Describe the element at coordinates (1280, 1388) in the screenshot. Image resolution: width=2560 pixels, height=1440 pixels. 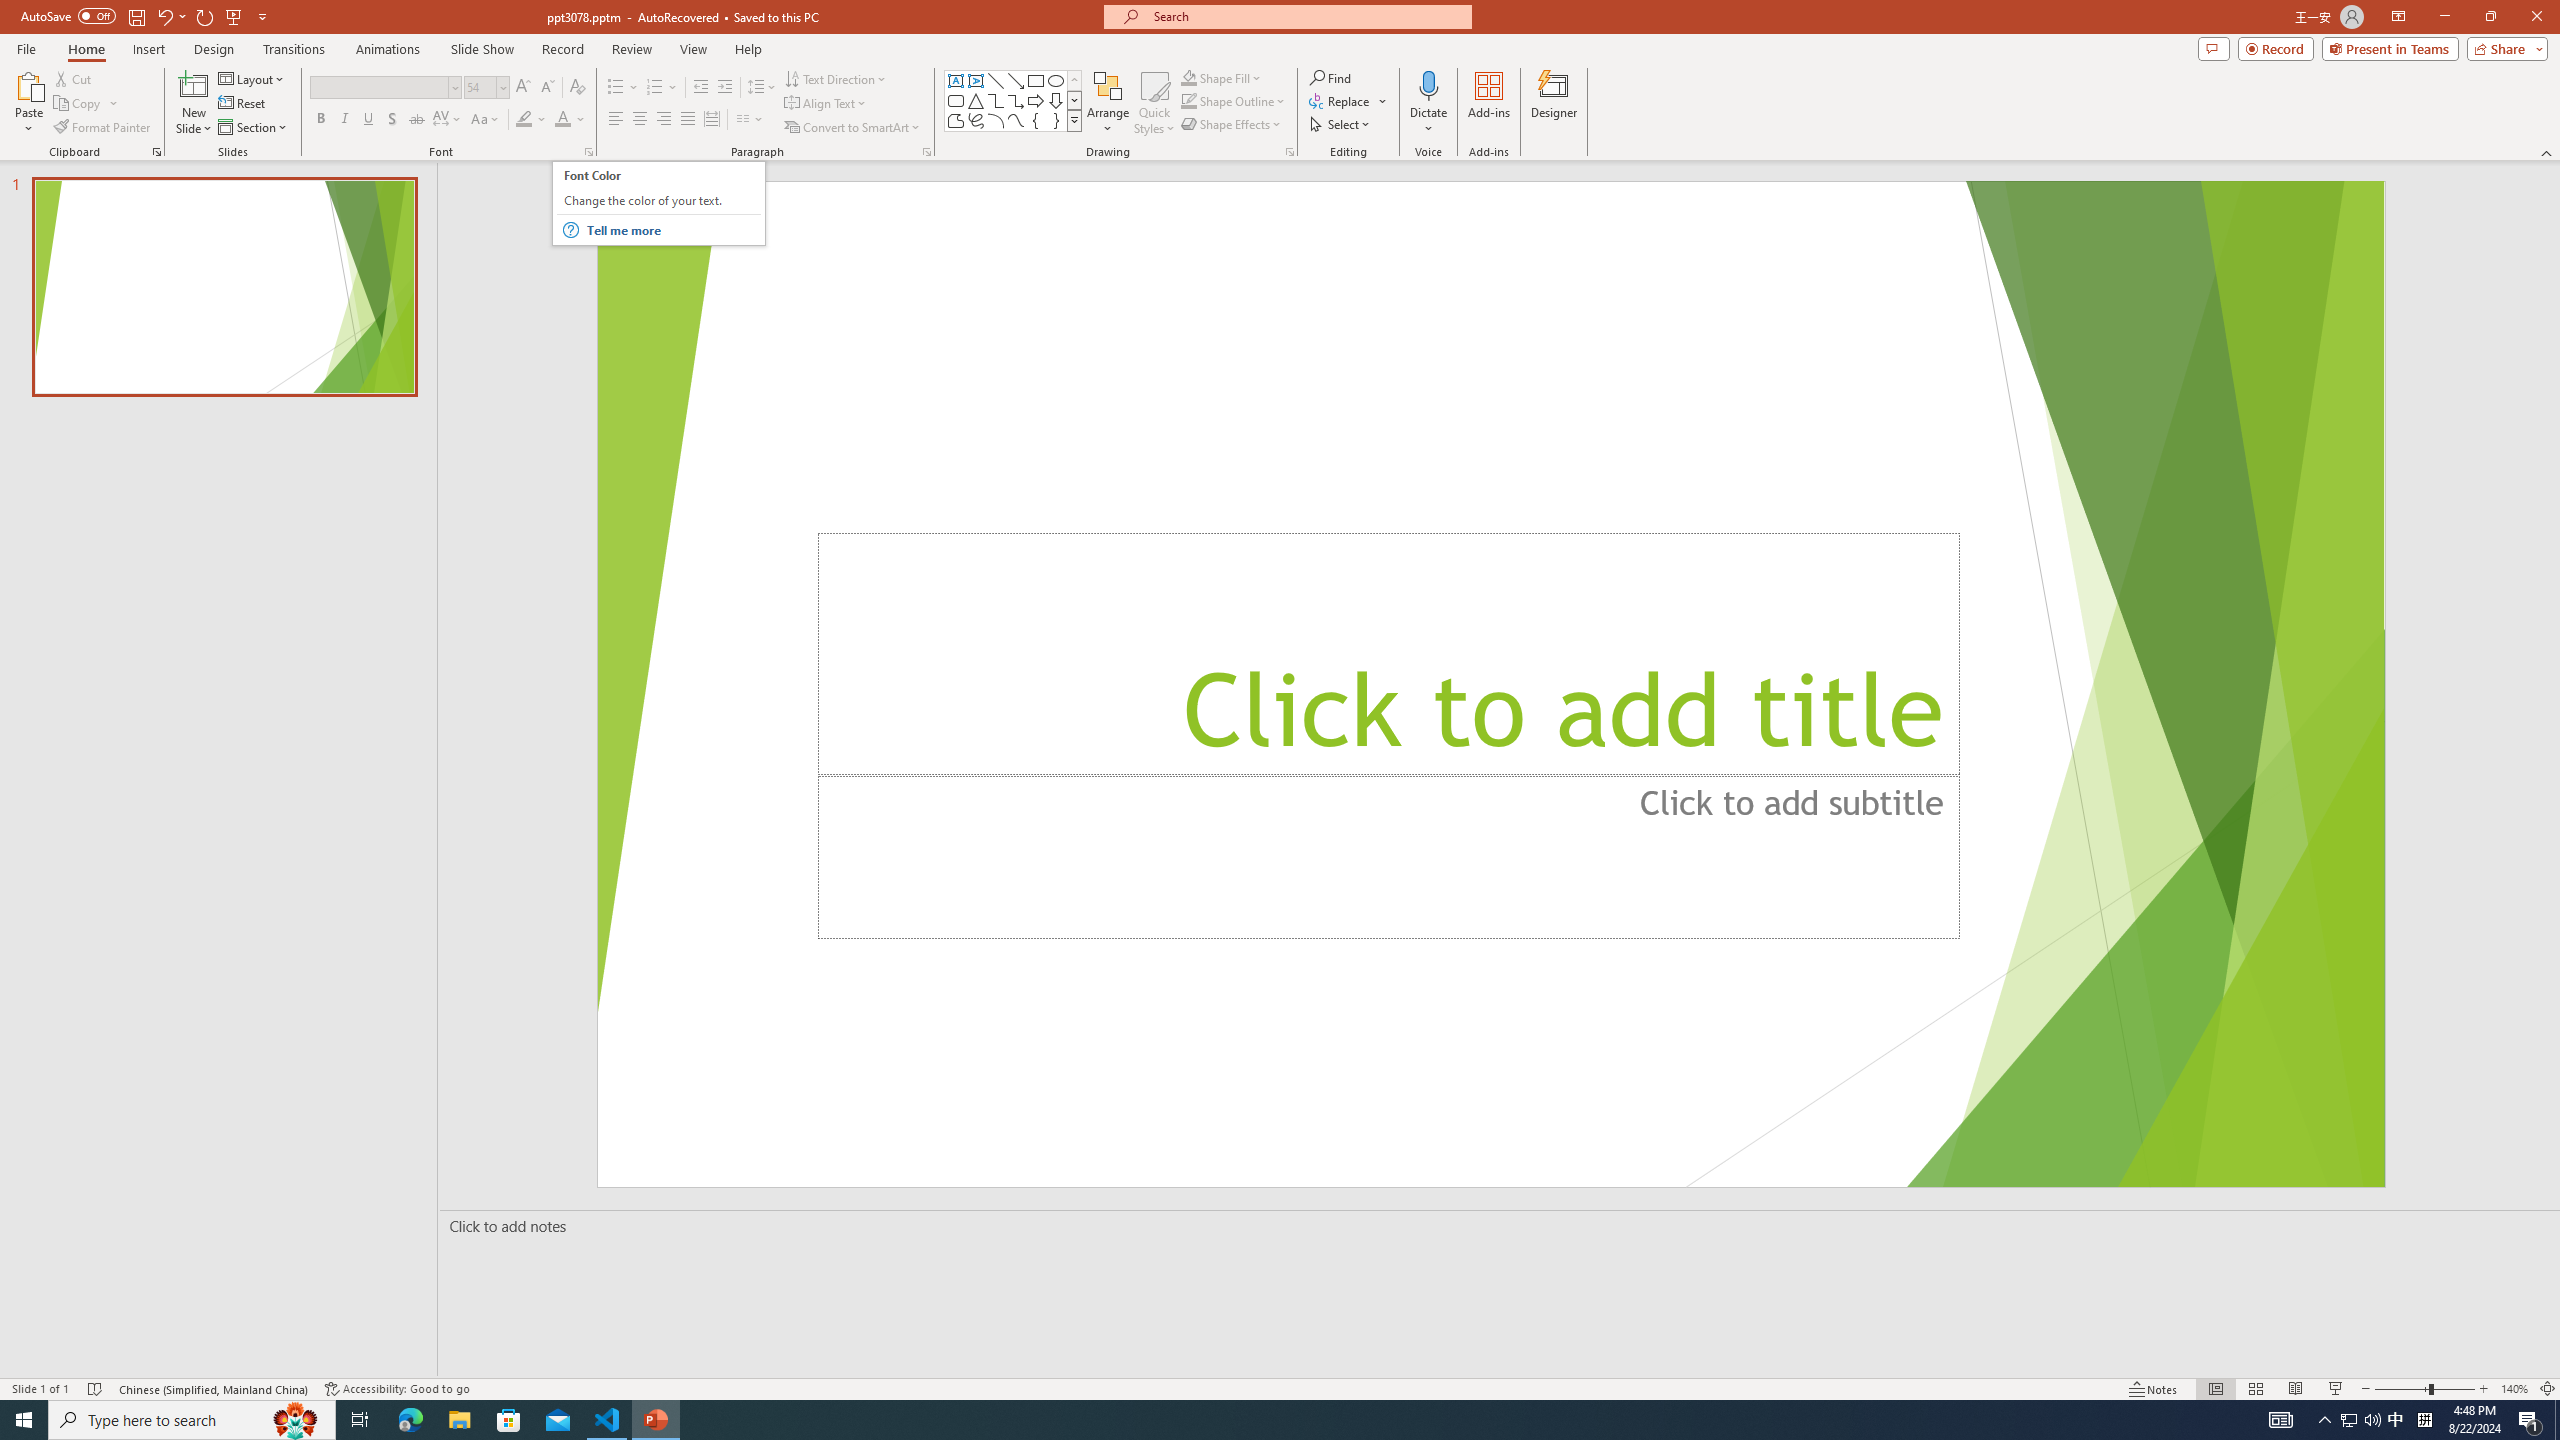
I see `Class: MsoCommandBar` at that location.